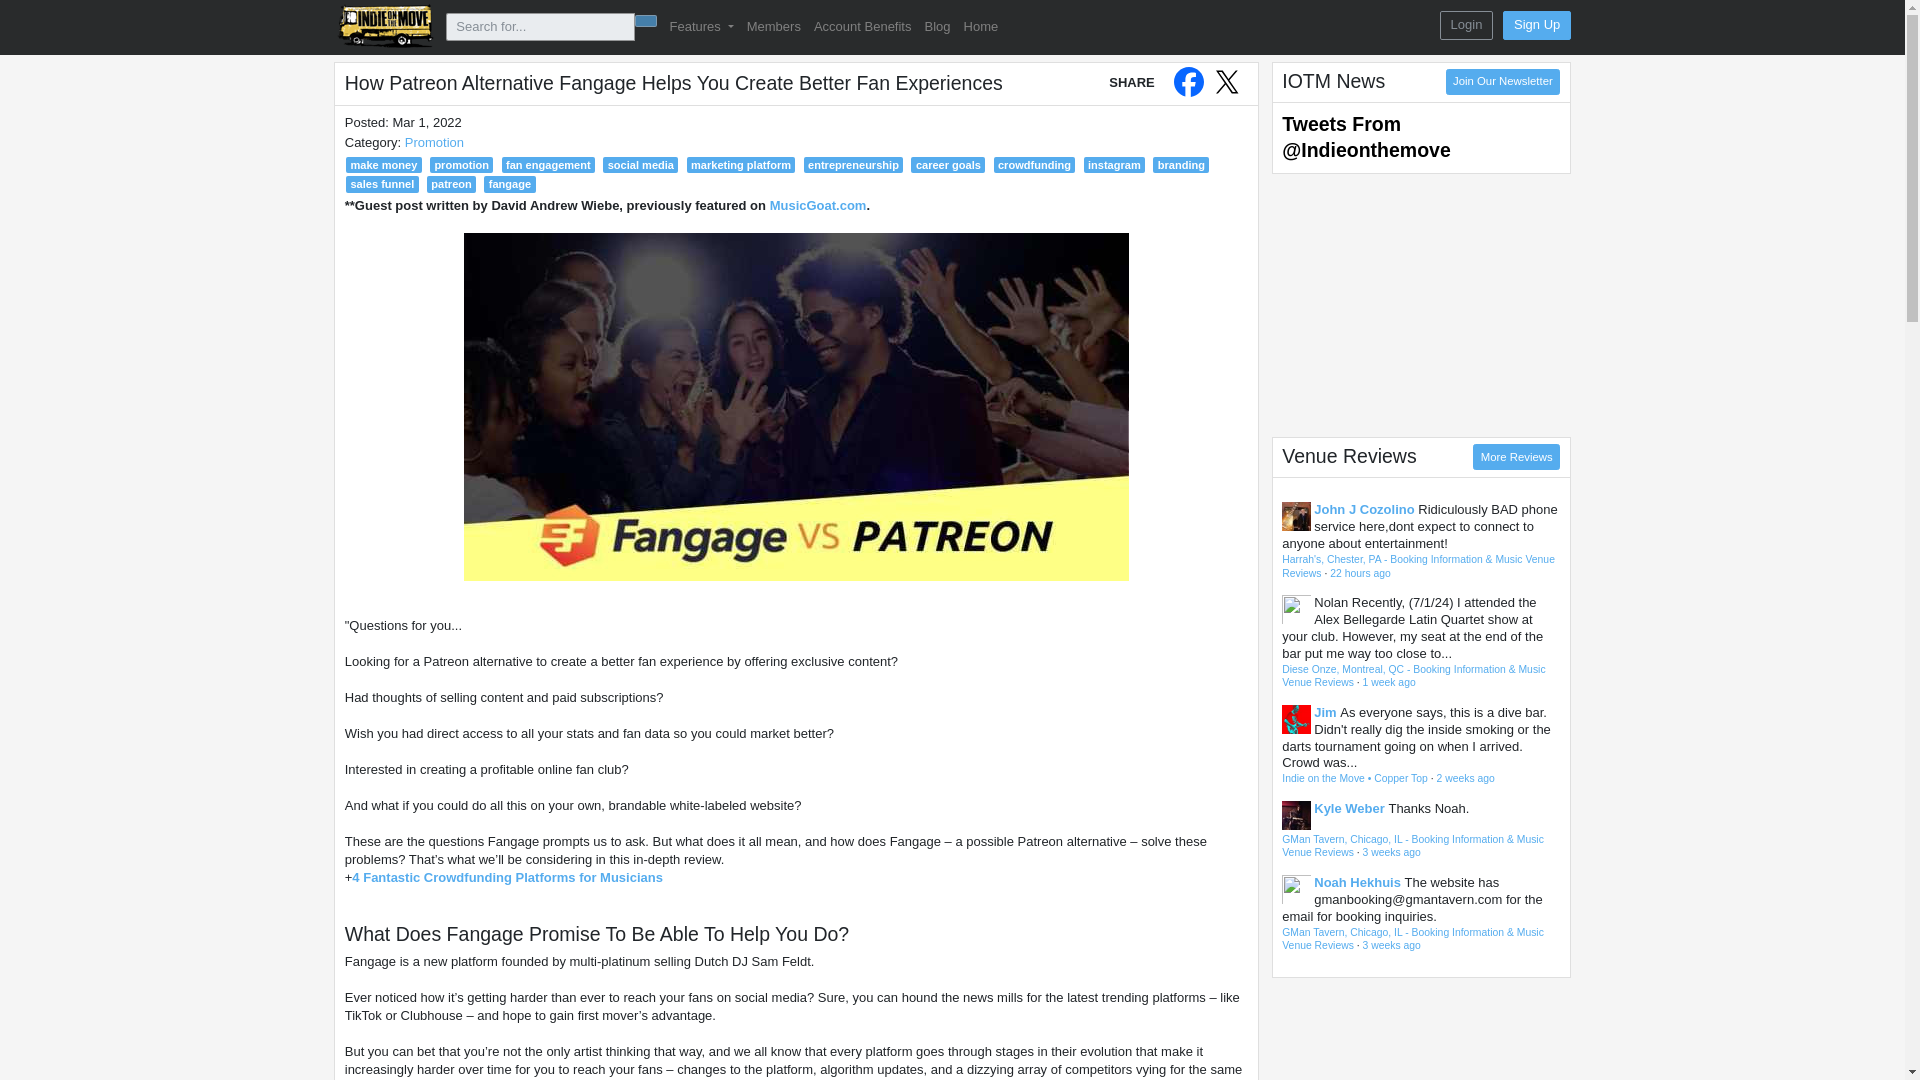 The height and width of the screenshot is (1080, 1920). I want to click on Home, so click(980, 28).